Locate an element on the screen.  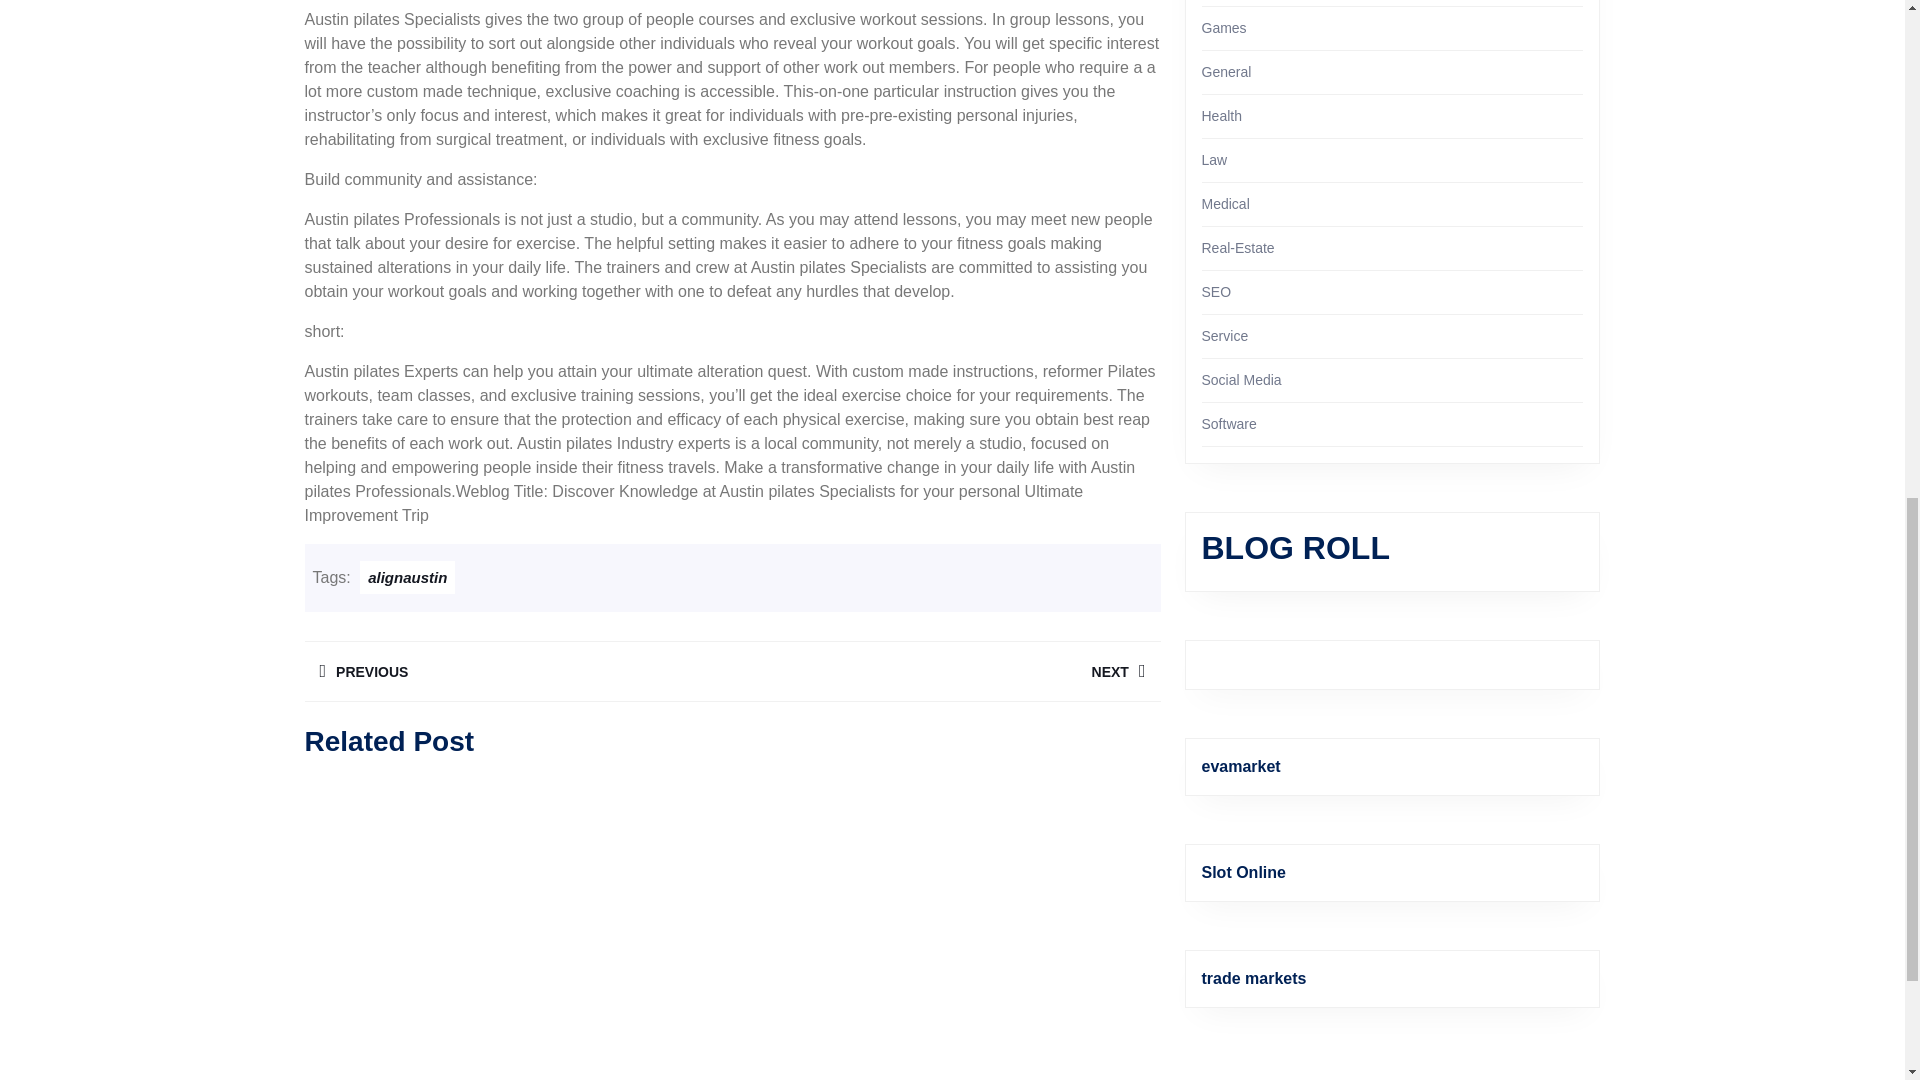
Medical is located at coordinates (1238, 247).